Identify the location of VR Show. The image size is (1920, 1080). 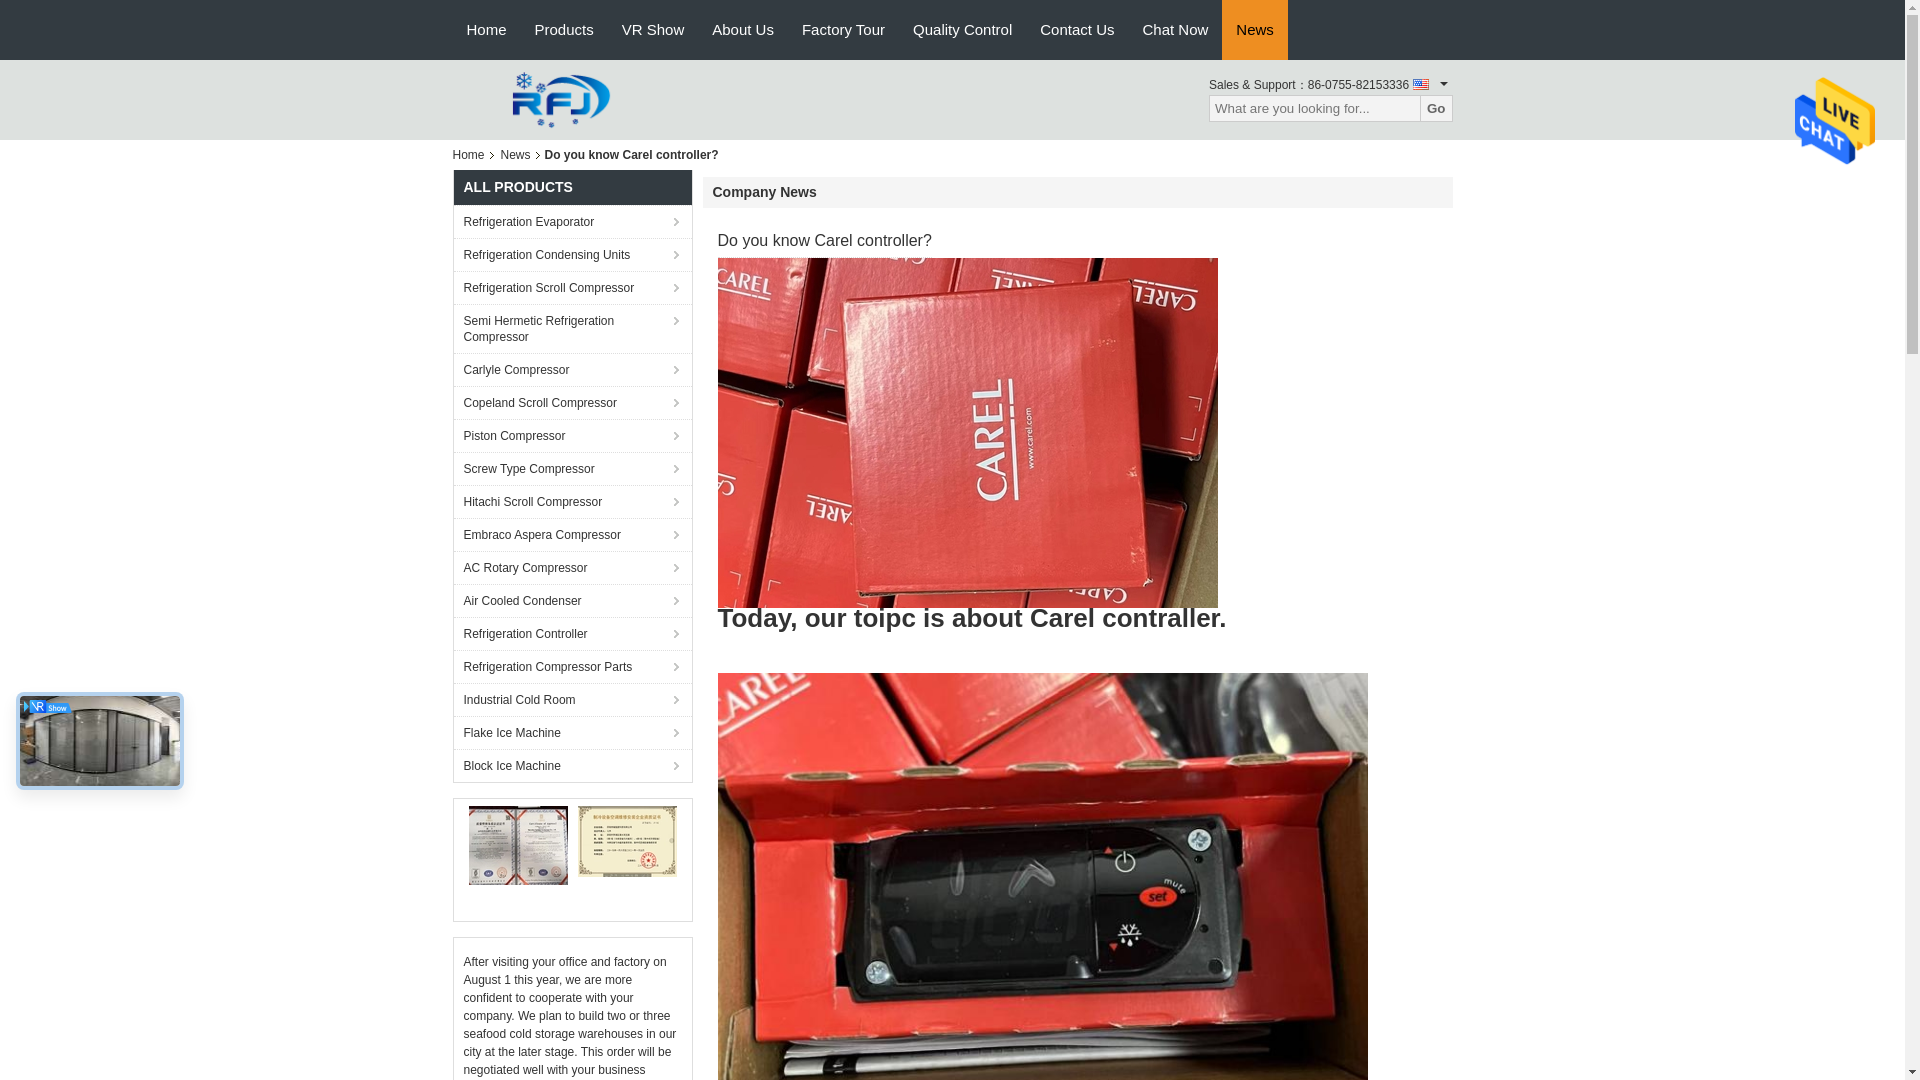
(653, 30).